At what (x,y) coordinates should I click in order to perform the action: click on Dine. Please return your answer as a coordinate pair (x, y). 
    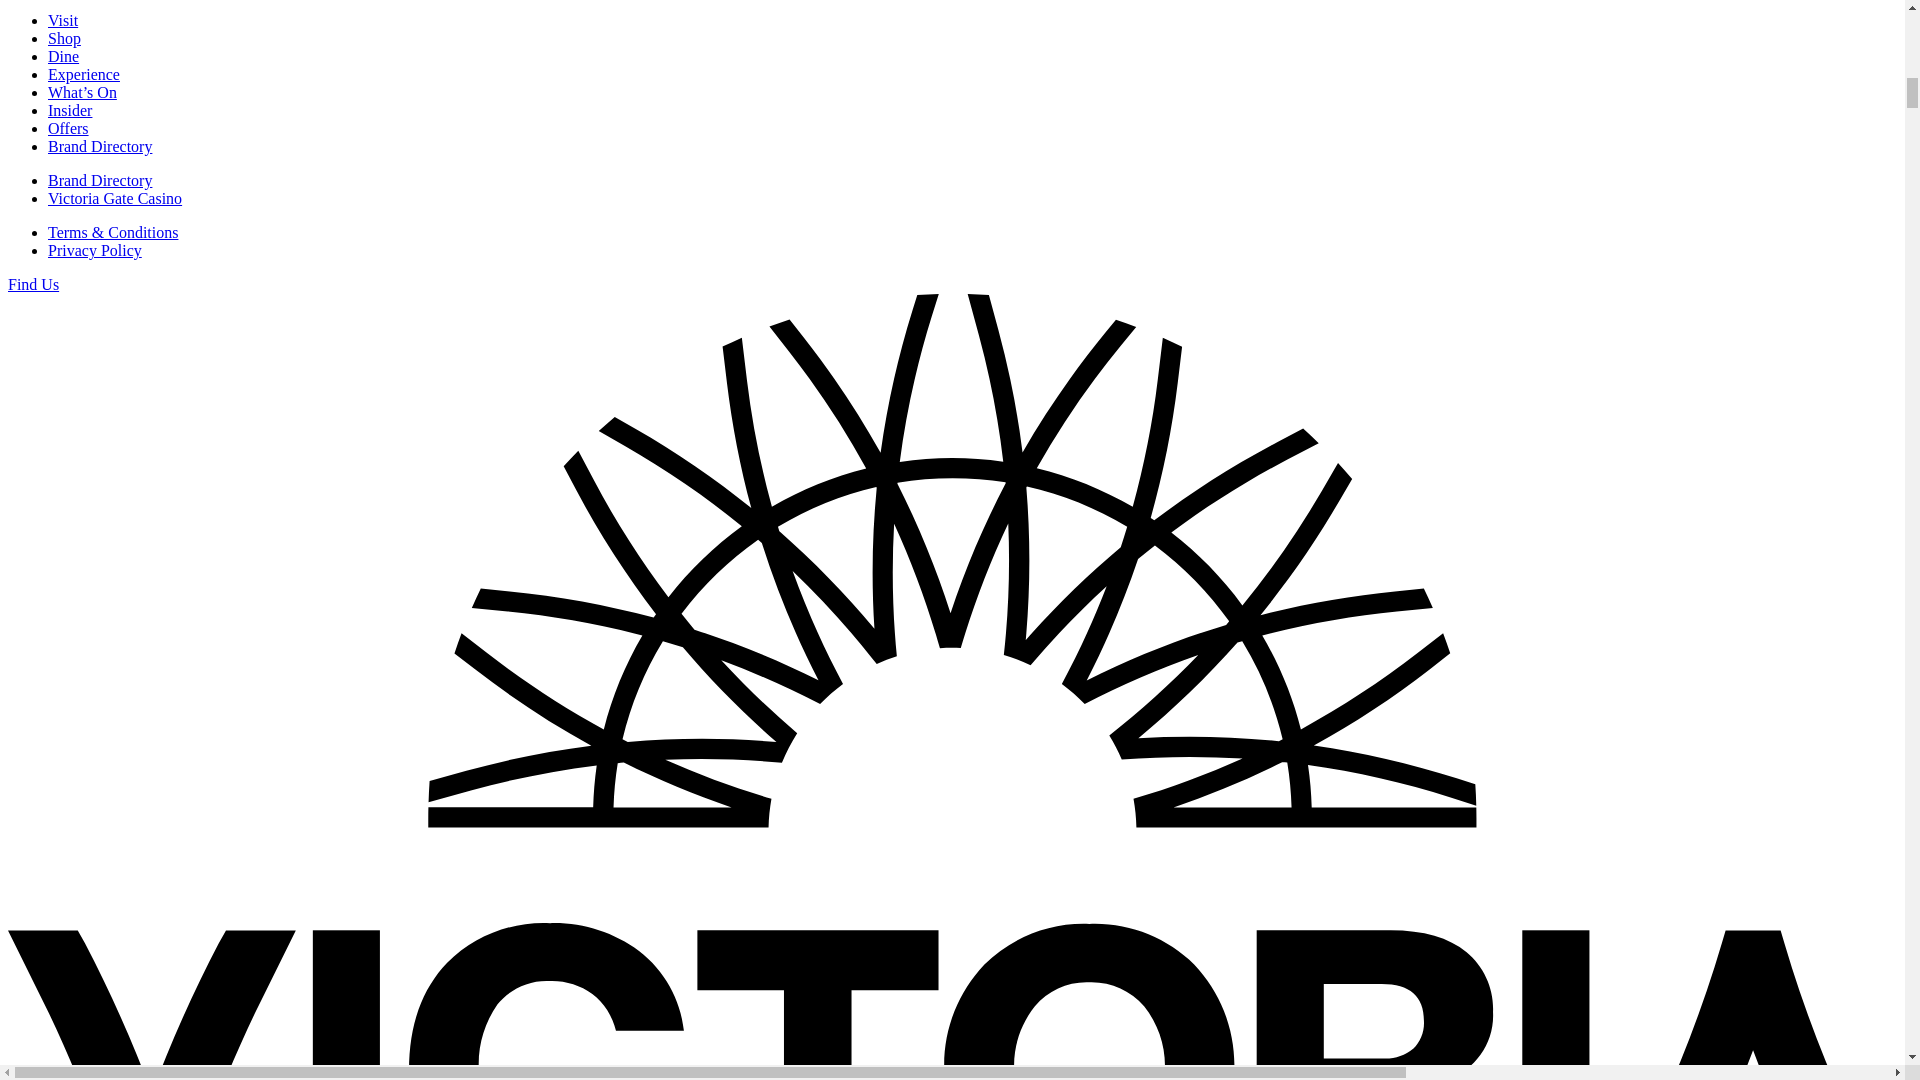
    Looking at the image, I should click on (63, 56).